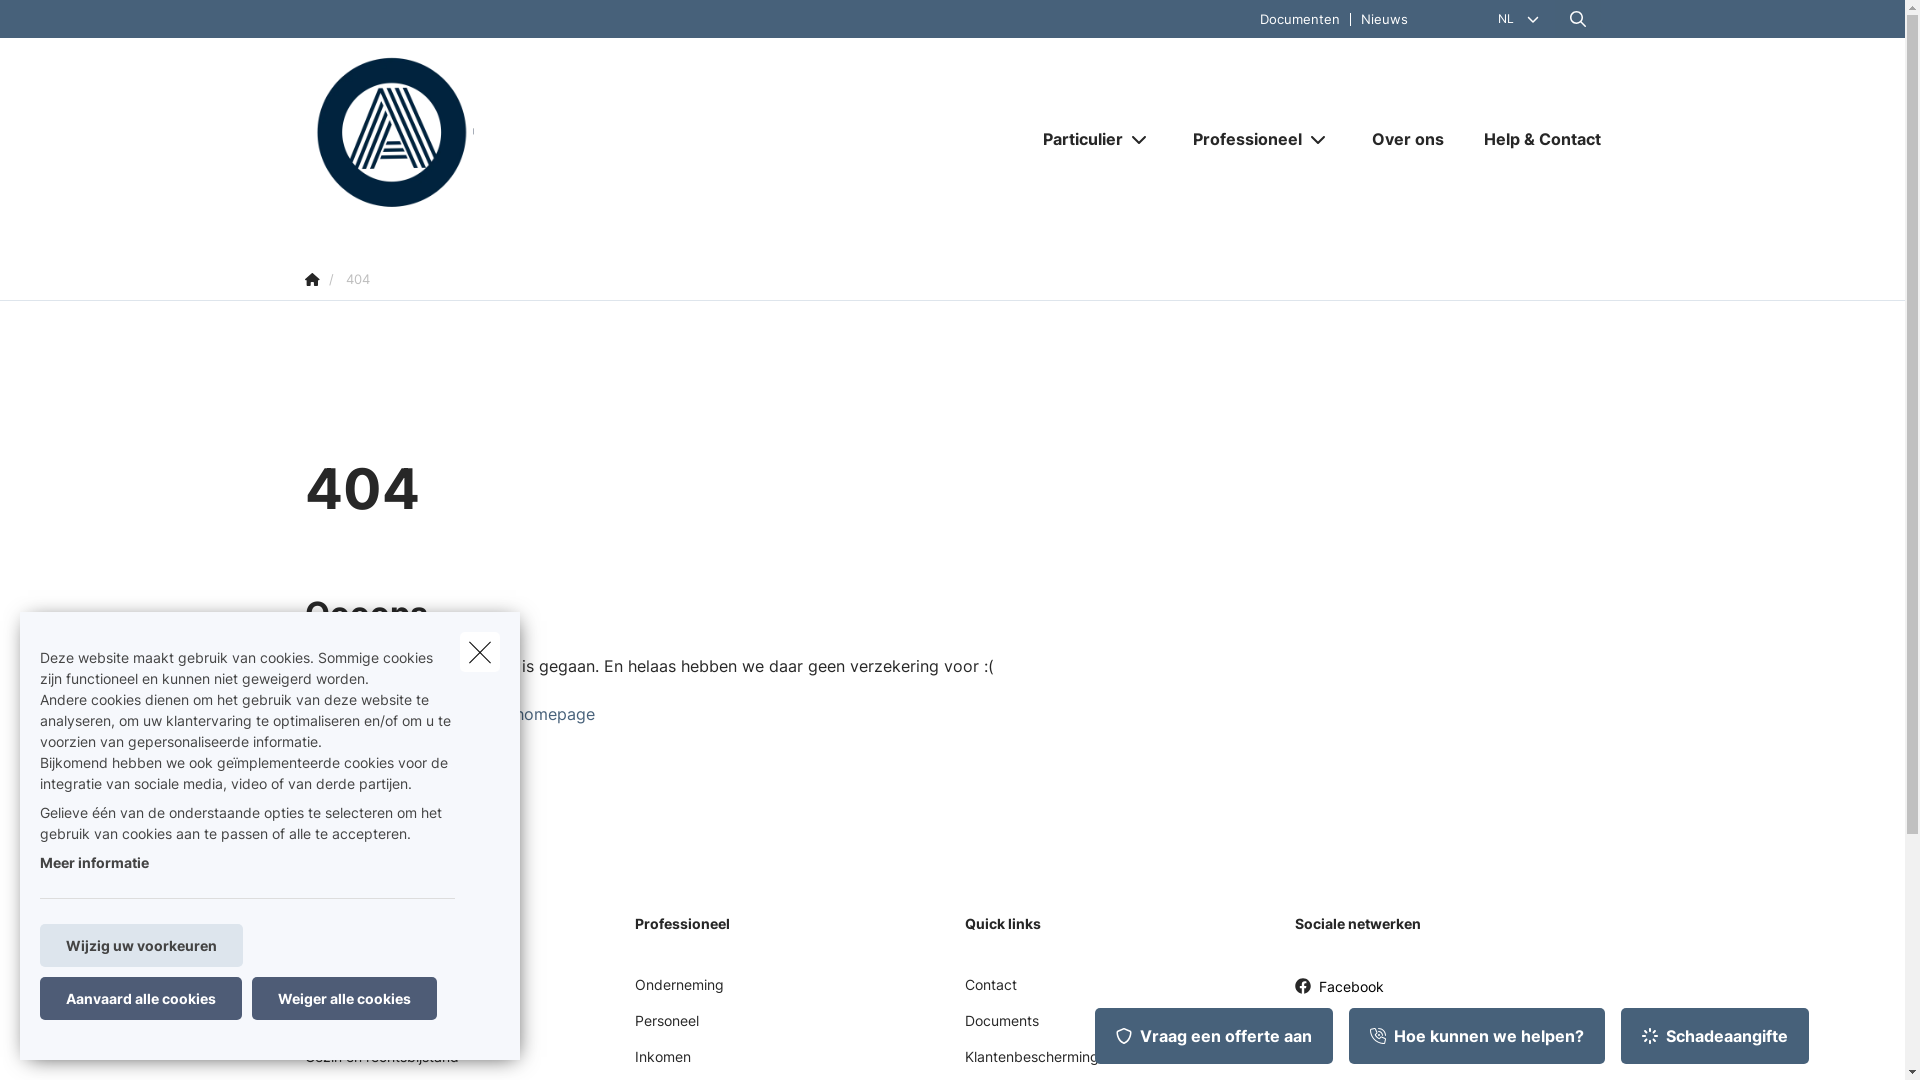  Describe the element at coordinates (94, 862) in the screenshot. I see `Meer informatie` at that location.